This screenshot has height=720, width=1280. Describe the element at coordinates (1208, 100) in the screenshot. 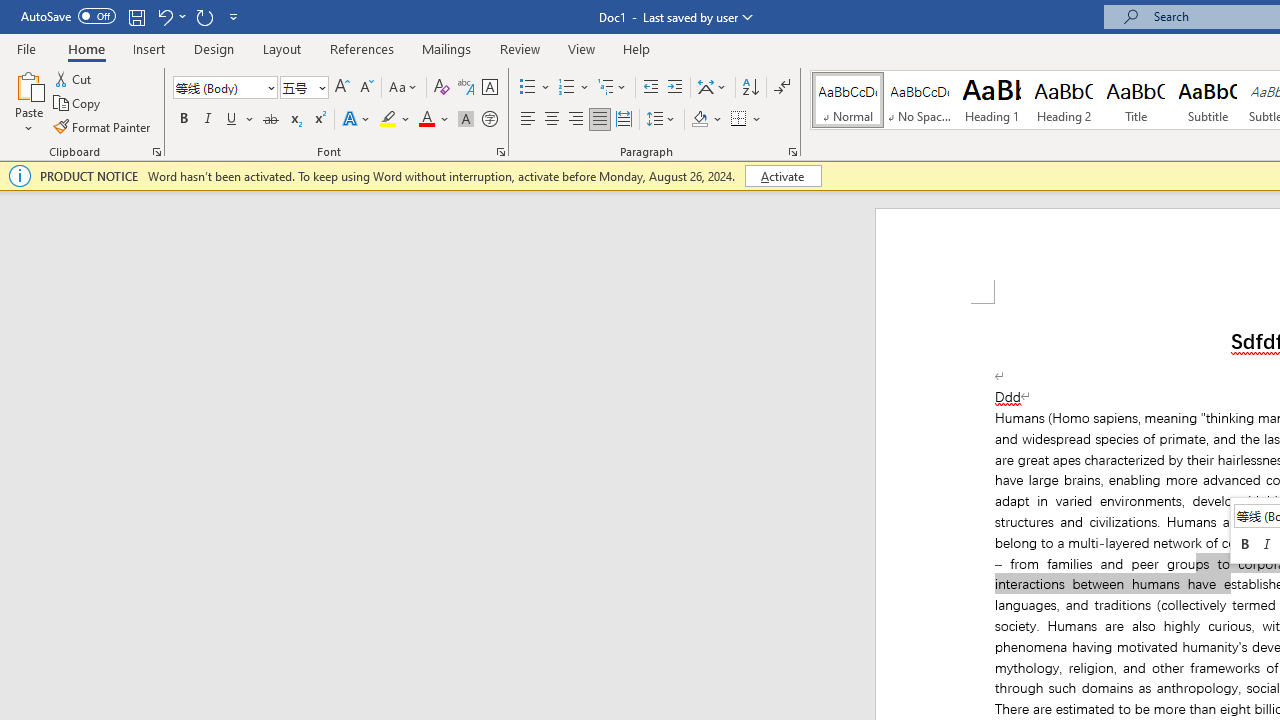

I see `Subtitle` at that location.